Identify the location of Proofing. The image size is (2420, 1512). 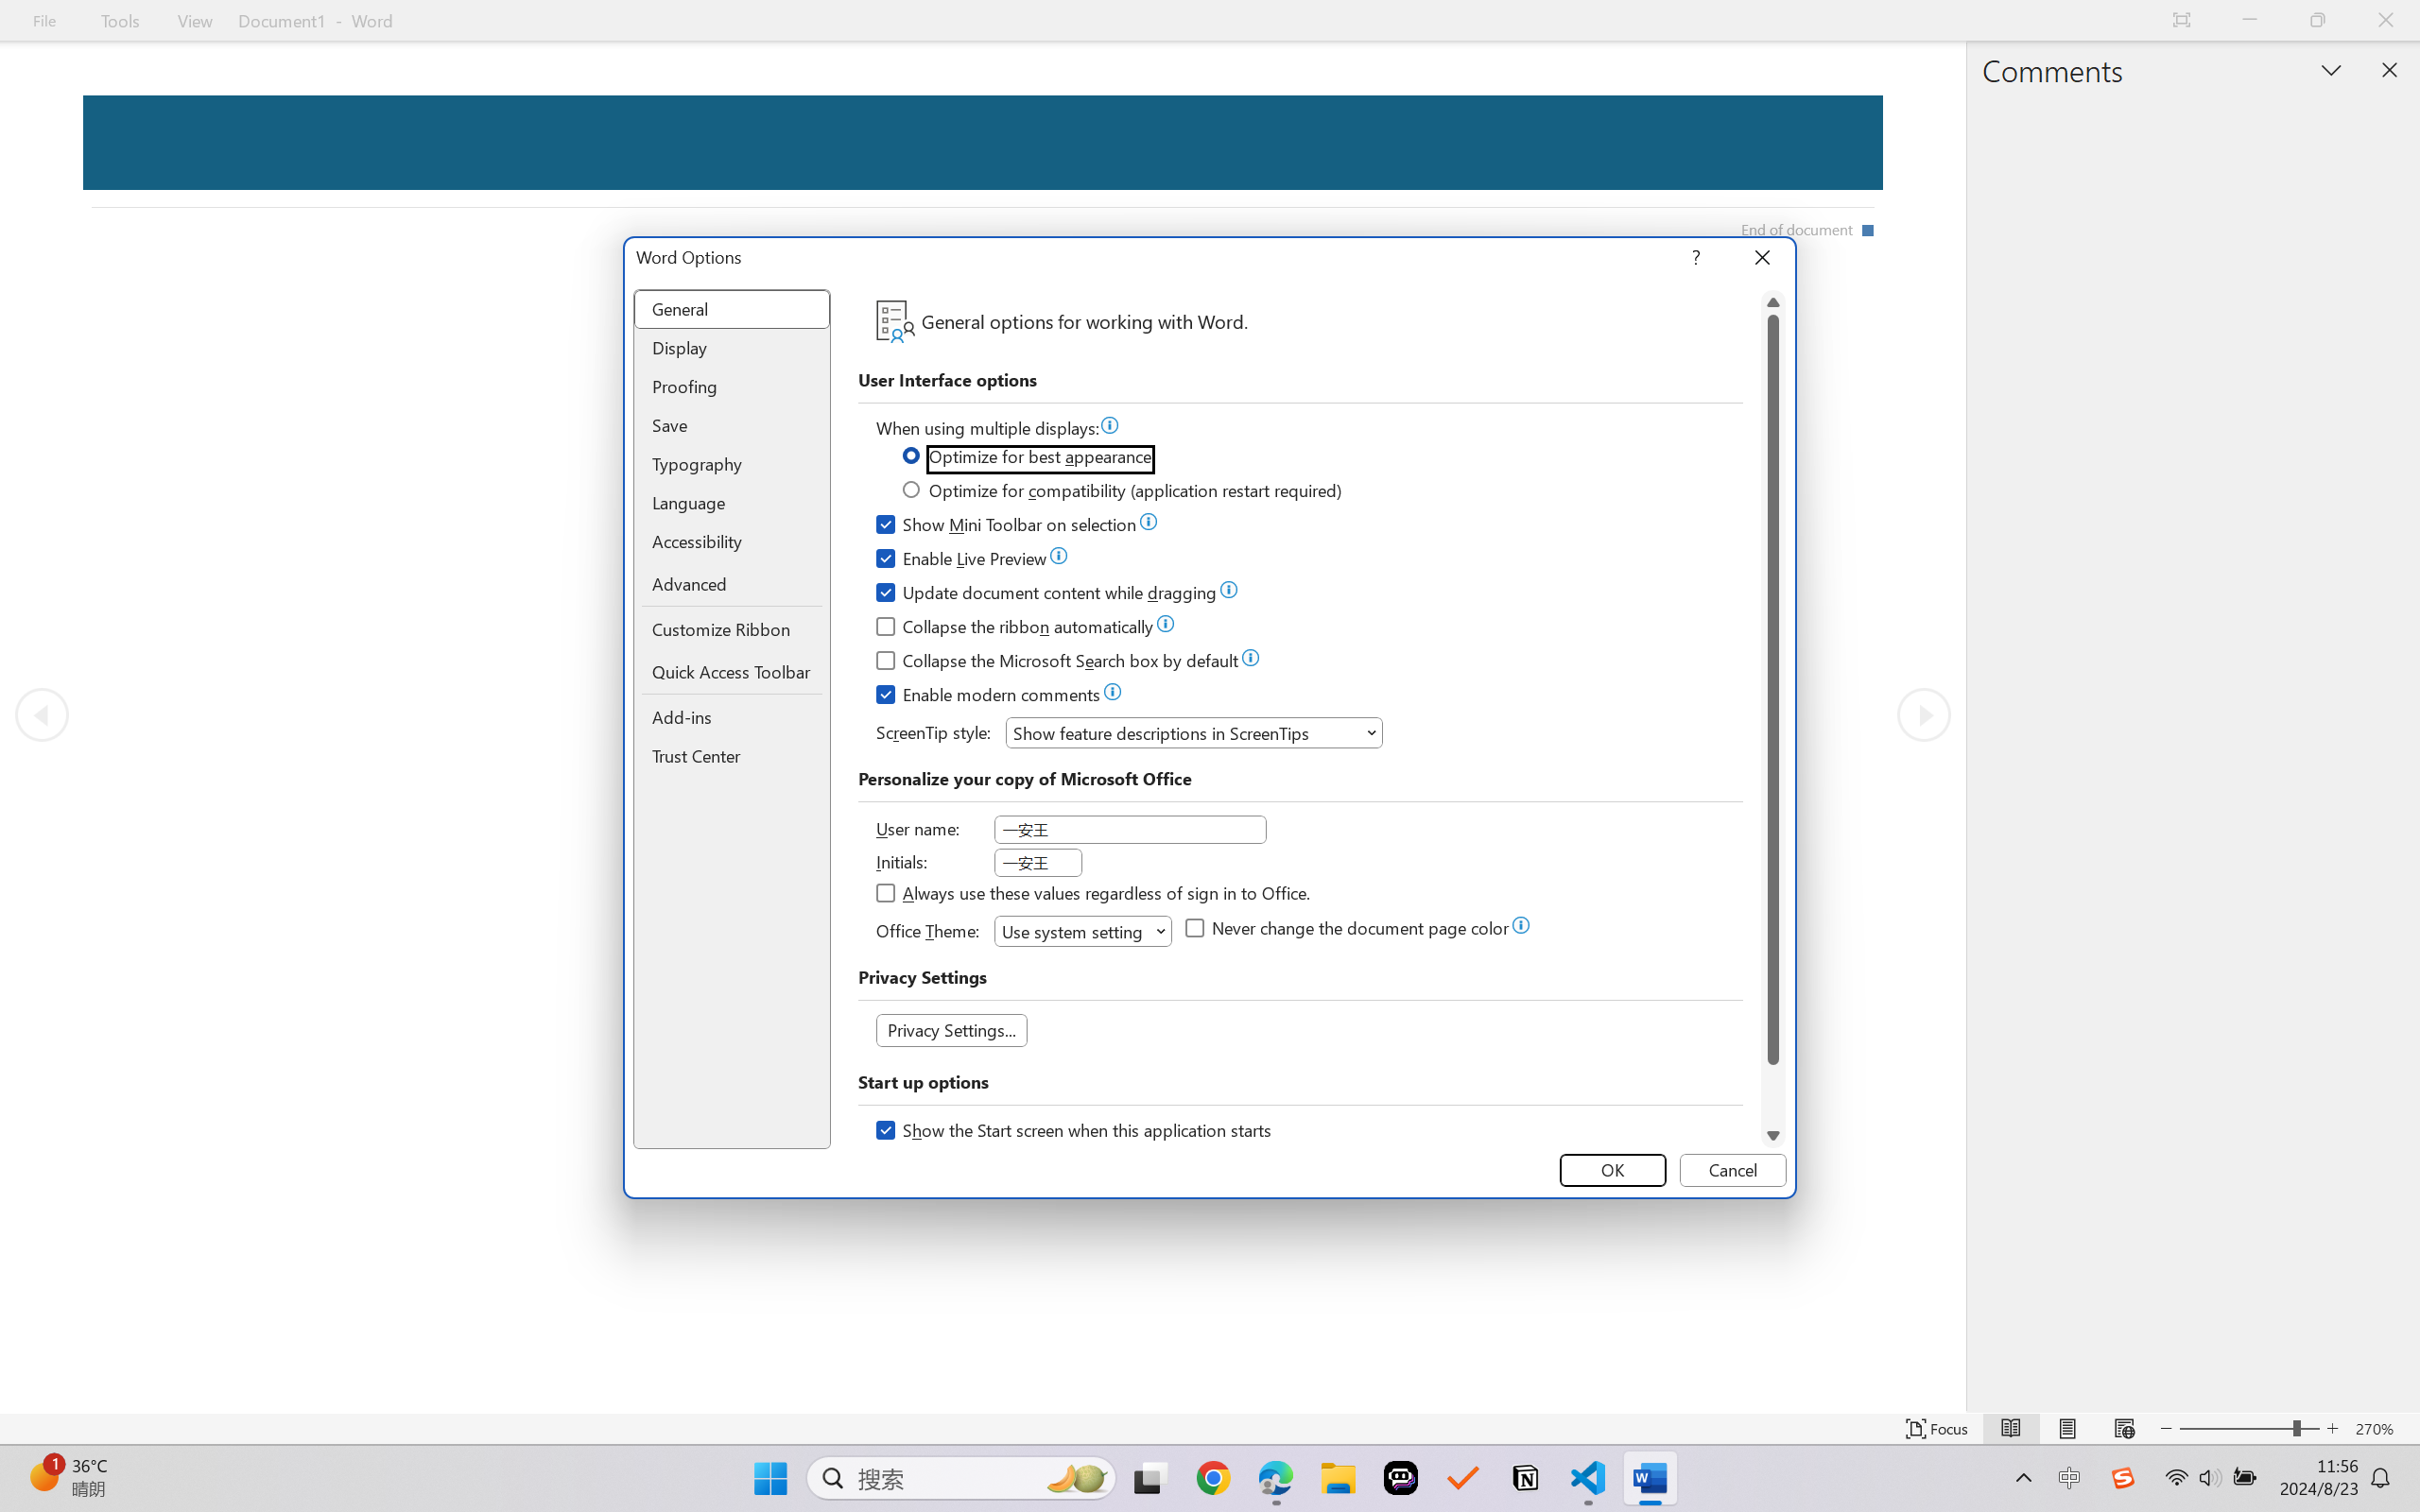
(732, 387).